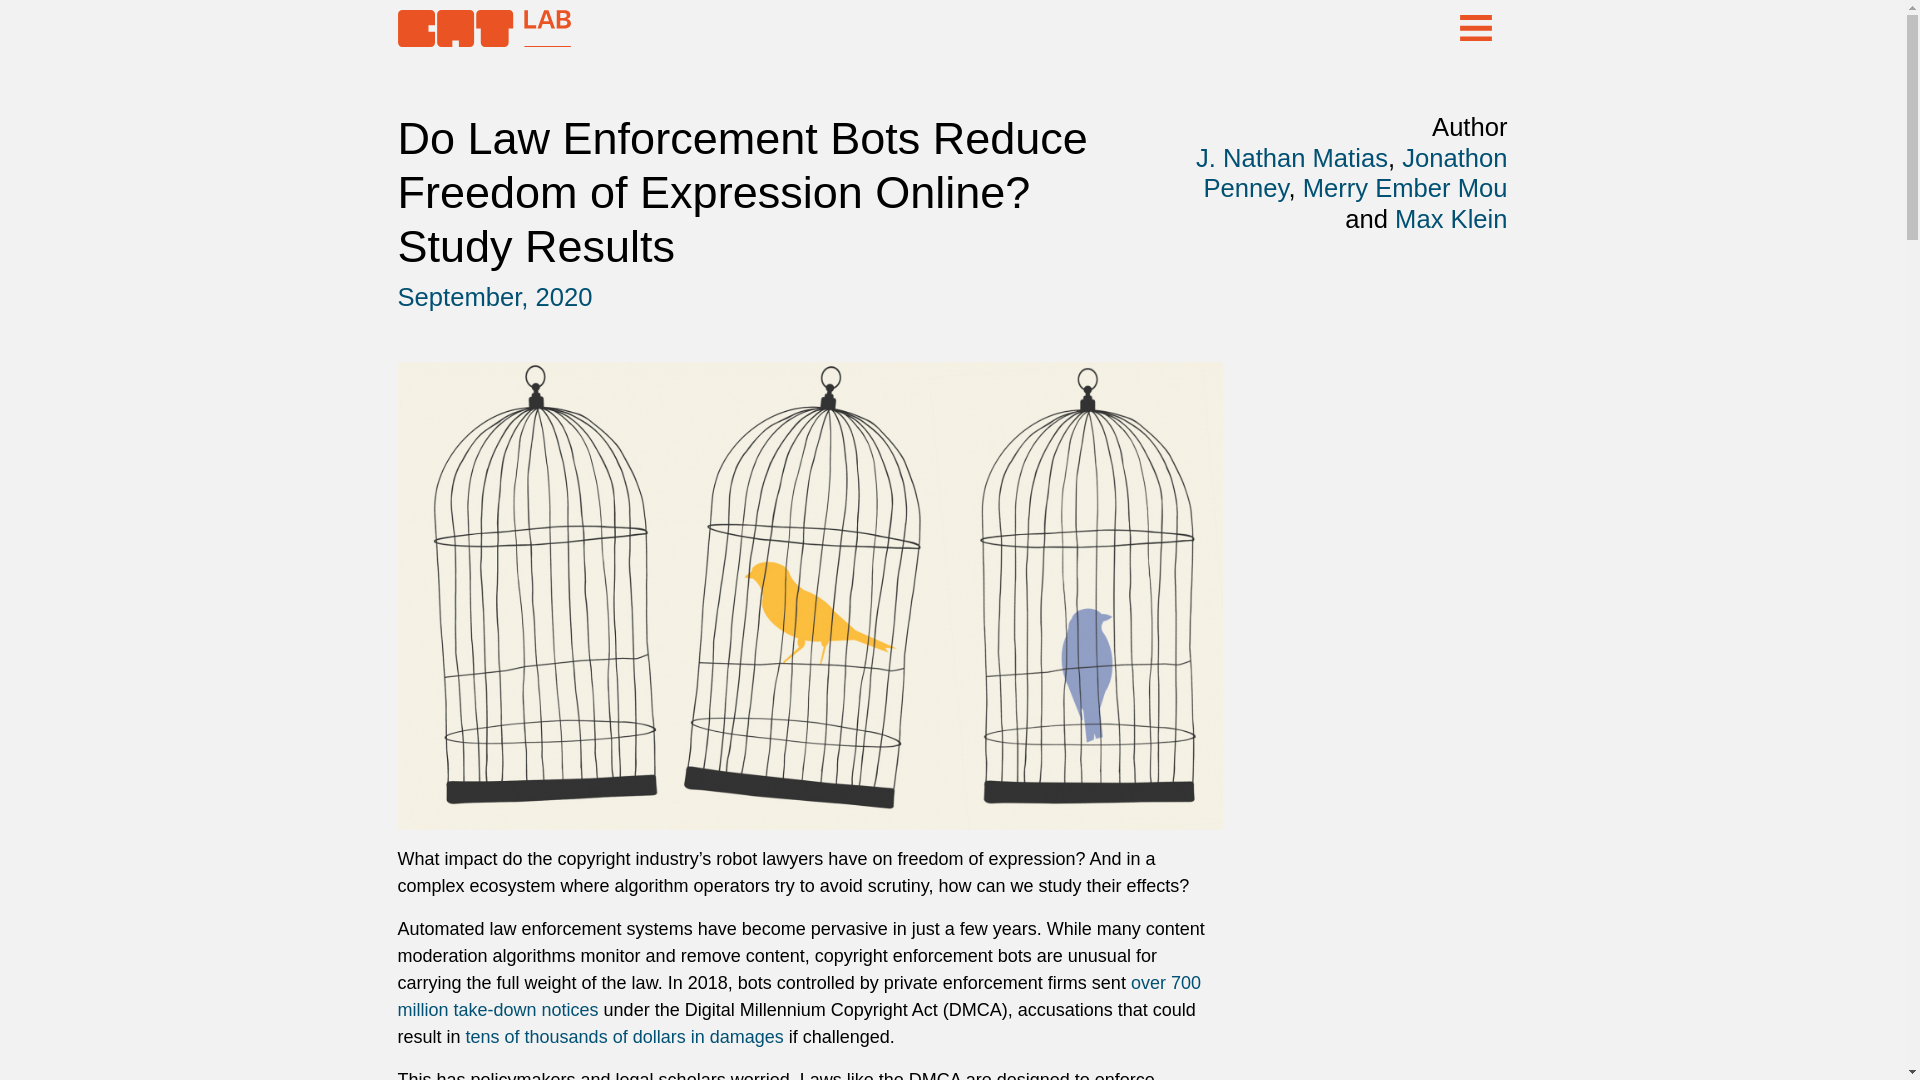 This screenshot has width=1920, height=1080. Describe the element at coordinates (1405, 187) in the screenshot. I see `Merry Ember Mou` at that location.